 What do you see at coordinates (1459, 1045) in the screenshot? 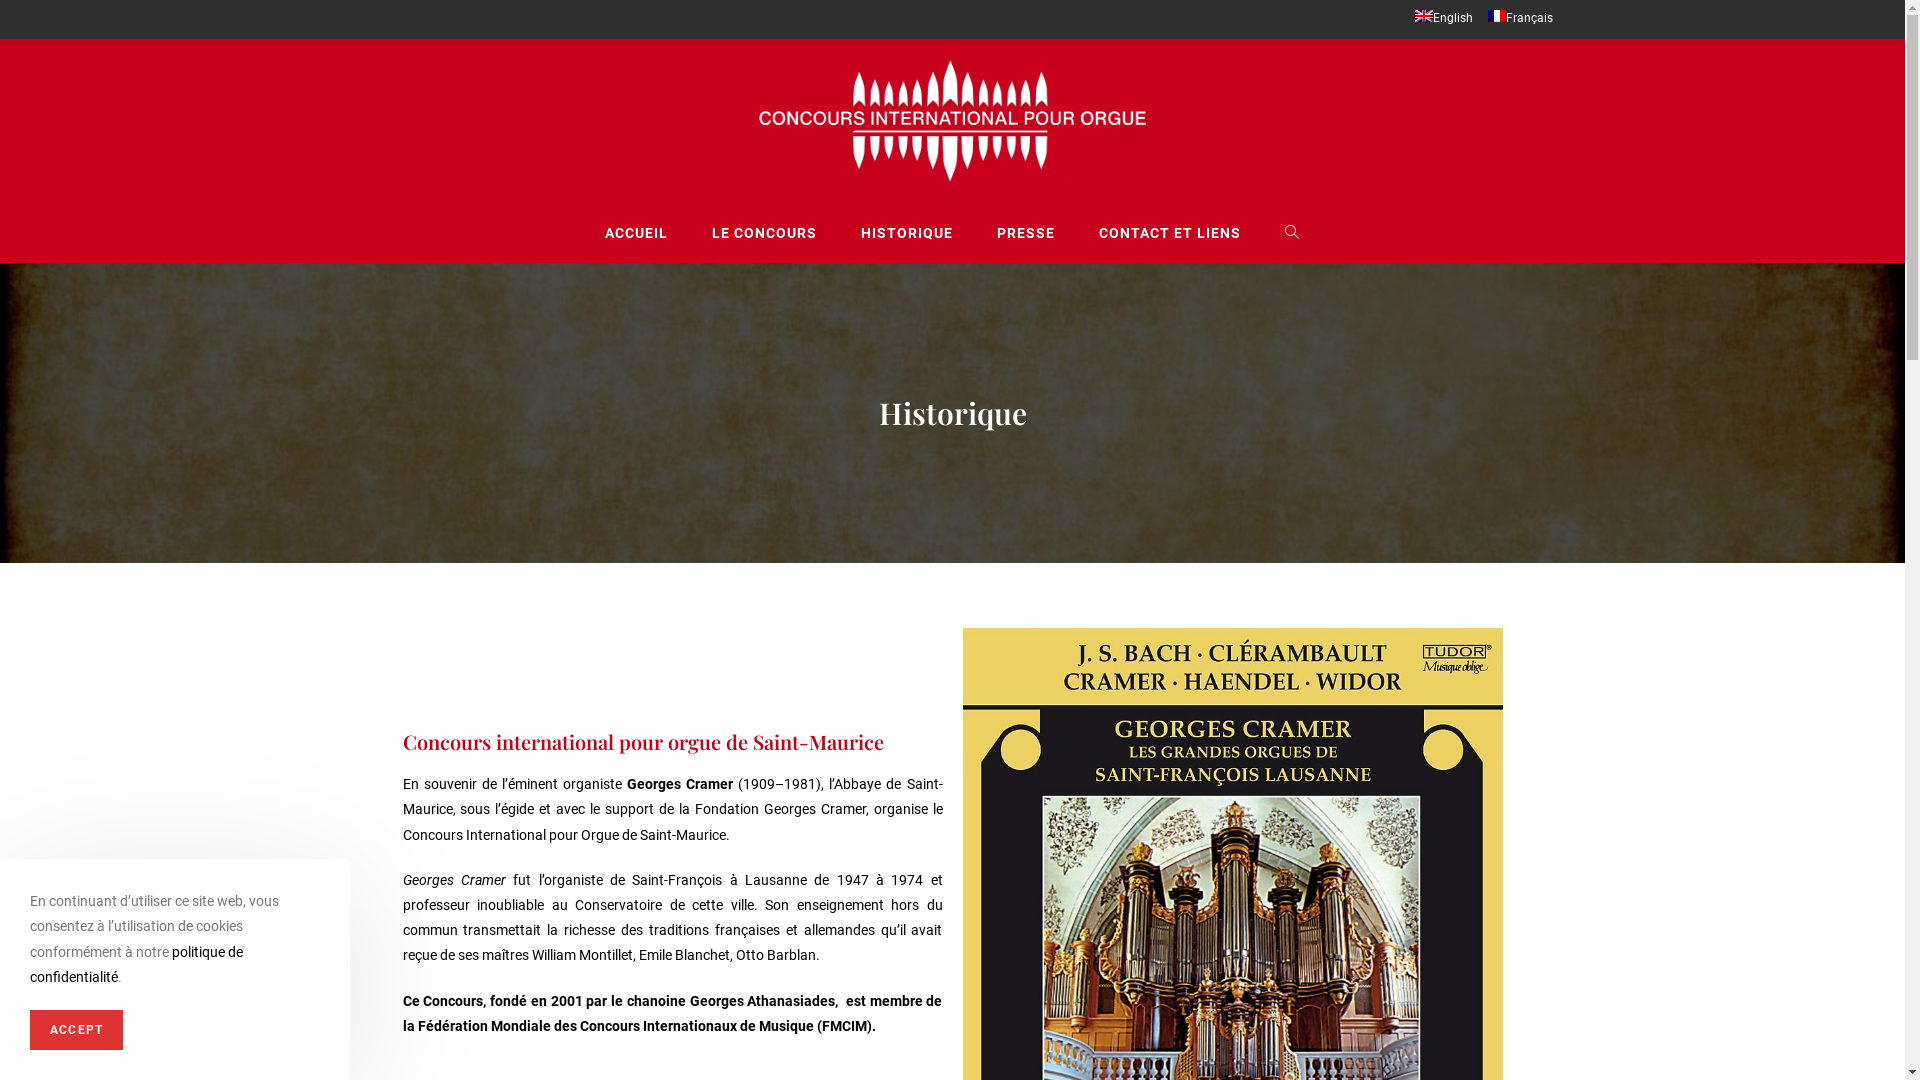
I see `English` at bounding box center [1459, 1045].